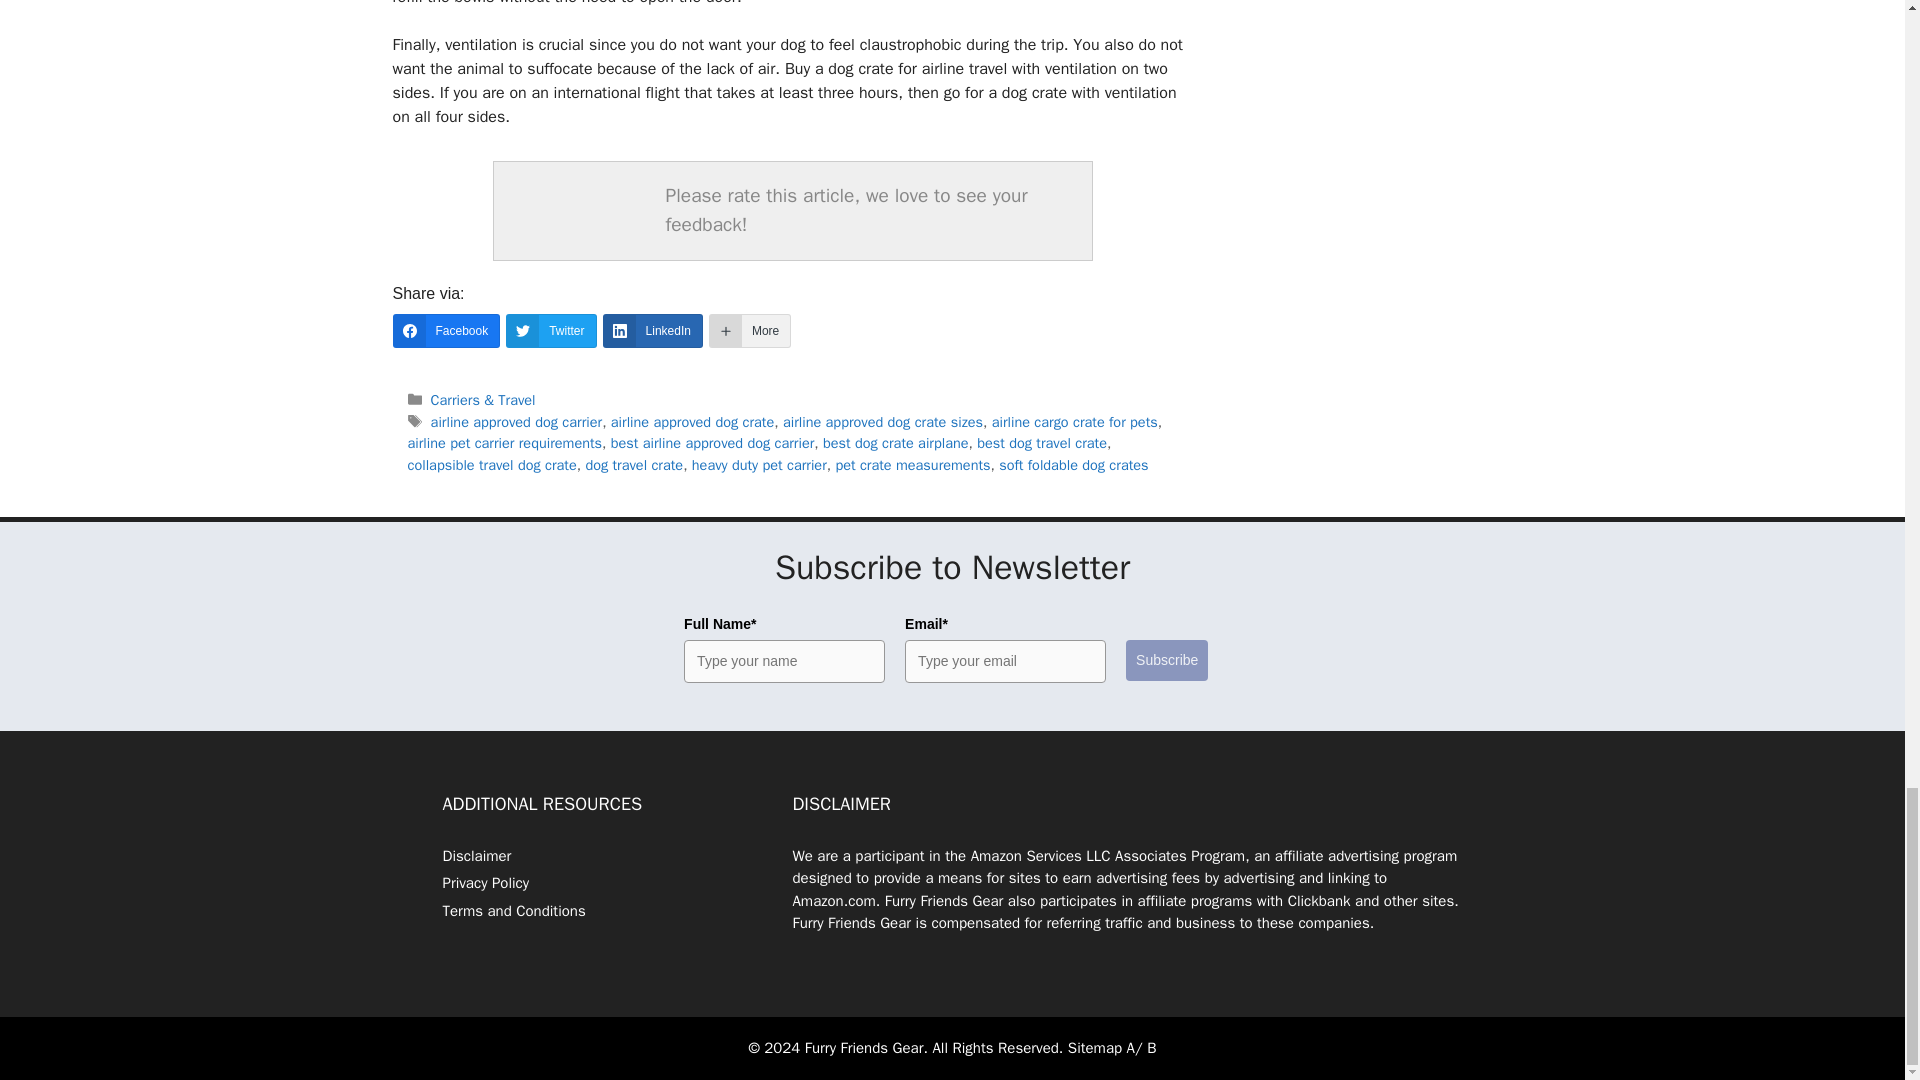  Describe the element at coordinates (1042, 443) in the screenshot. I see `best dog travel crate` at that location.